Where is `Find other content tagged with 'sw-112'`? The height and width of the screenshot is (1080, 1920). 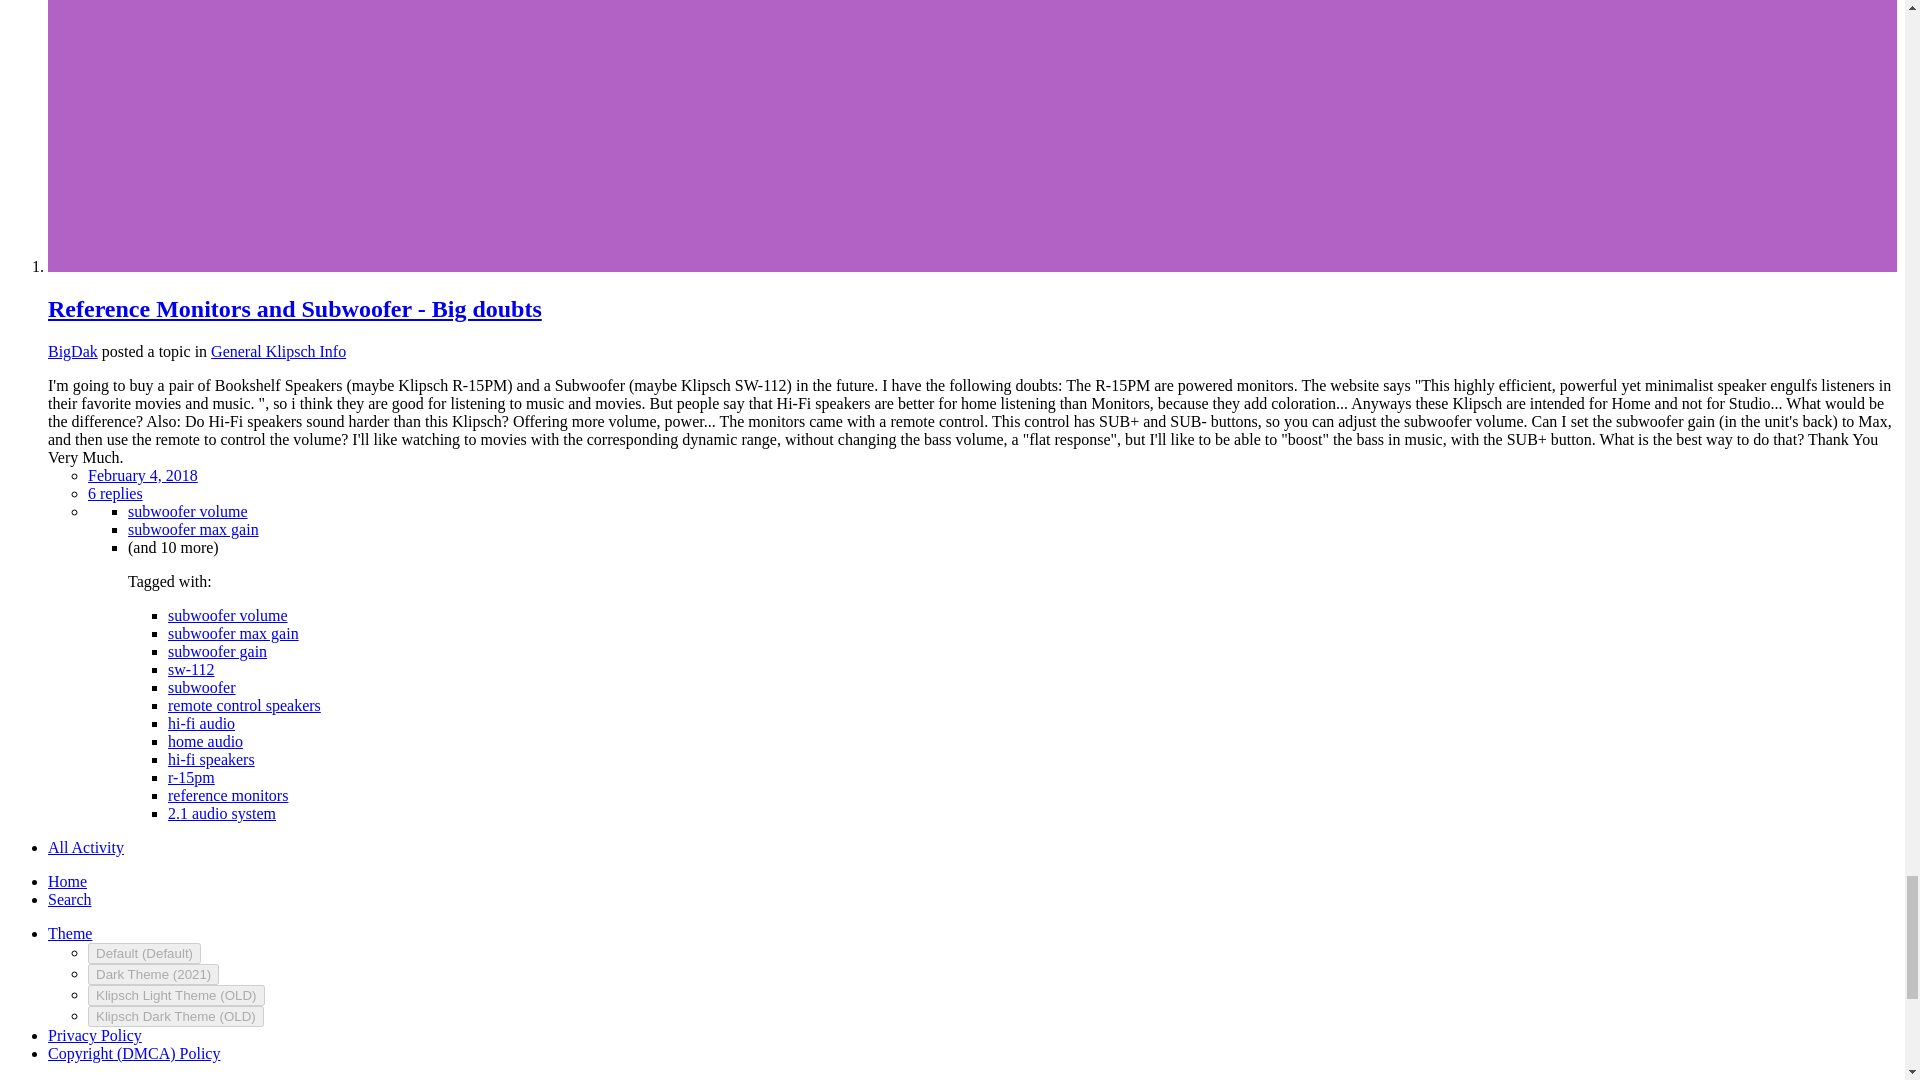 Find other content tagged with 'sw-112' is located at coordinates (192, 669).